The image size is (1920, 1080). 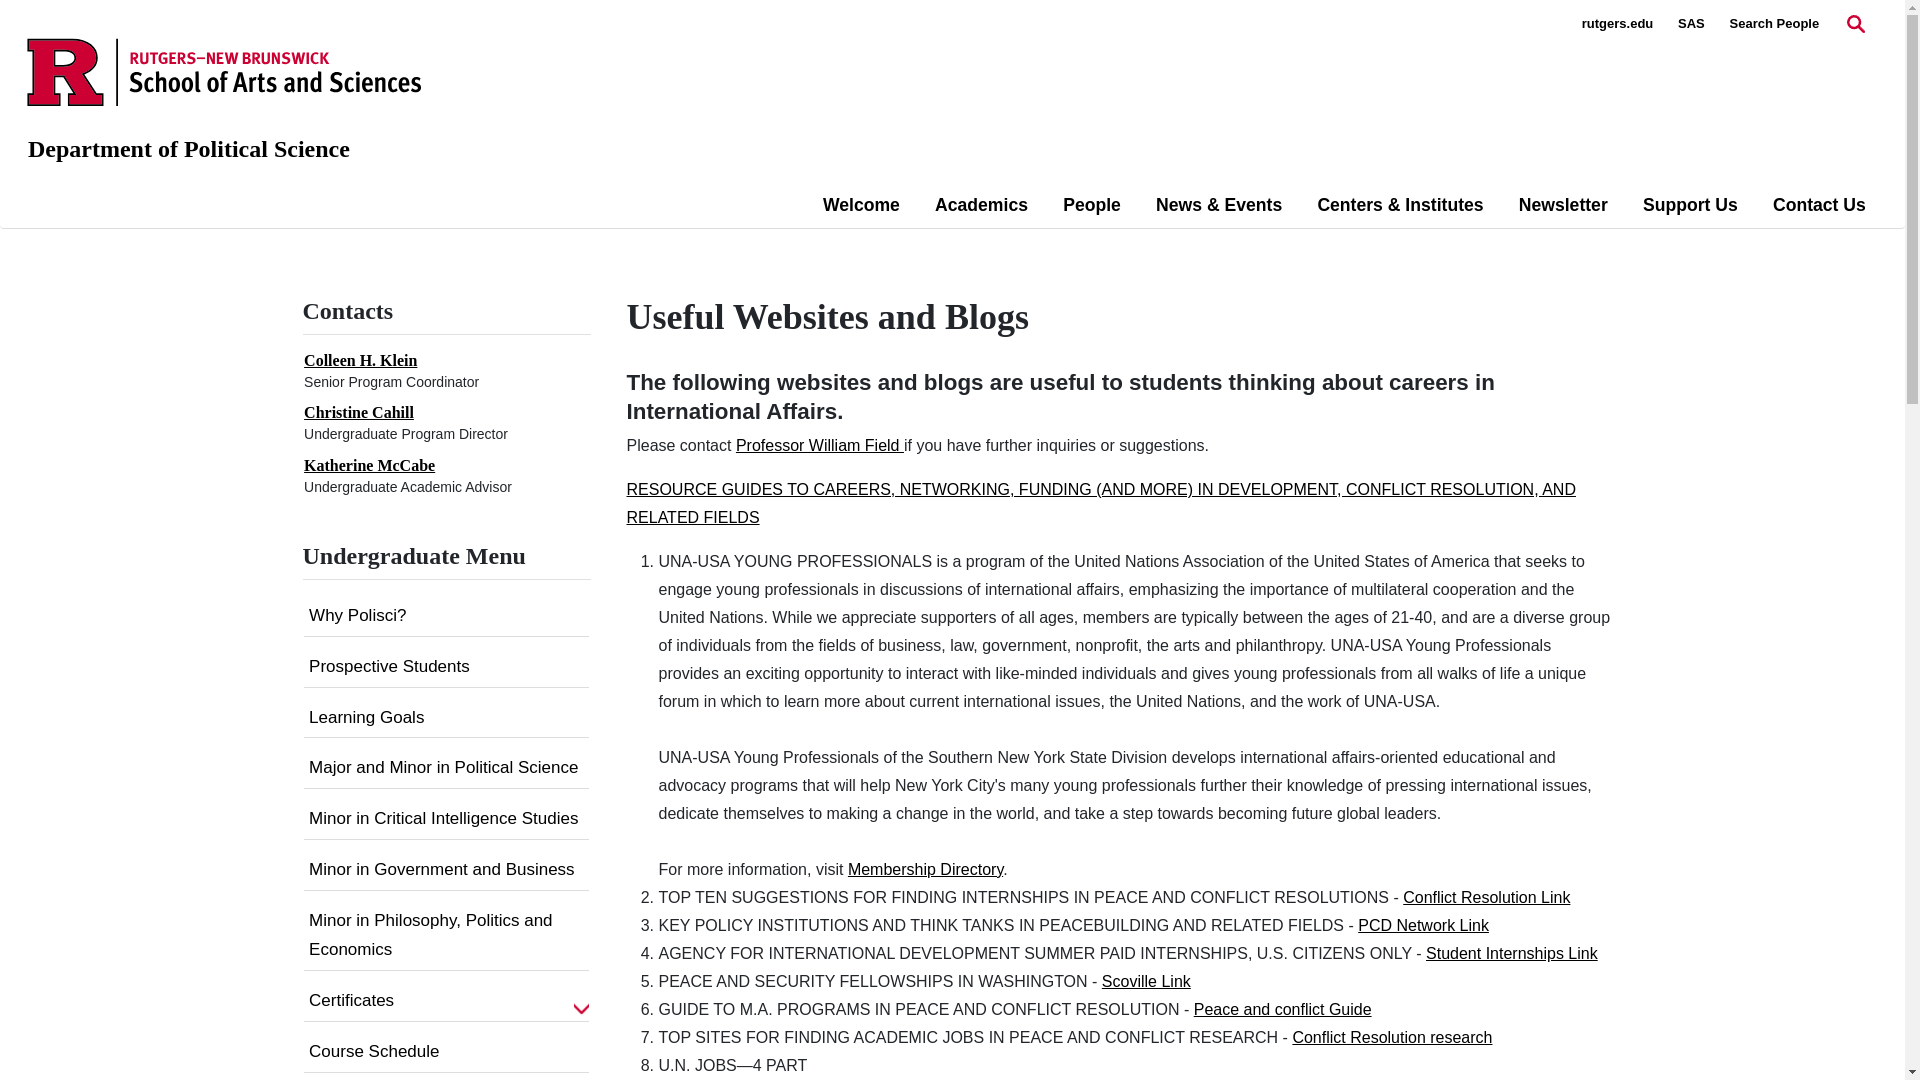 What do you see at coordinates (981, 205) in the screenshot?
I see `Academics` at bounding box center [981, 205].